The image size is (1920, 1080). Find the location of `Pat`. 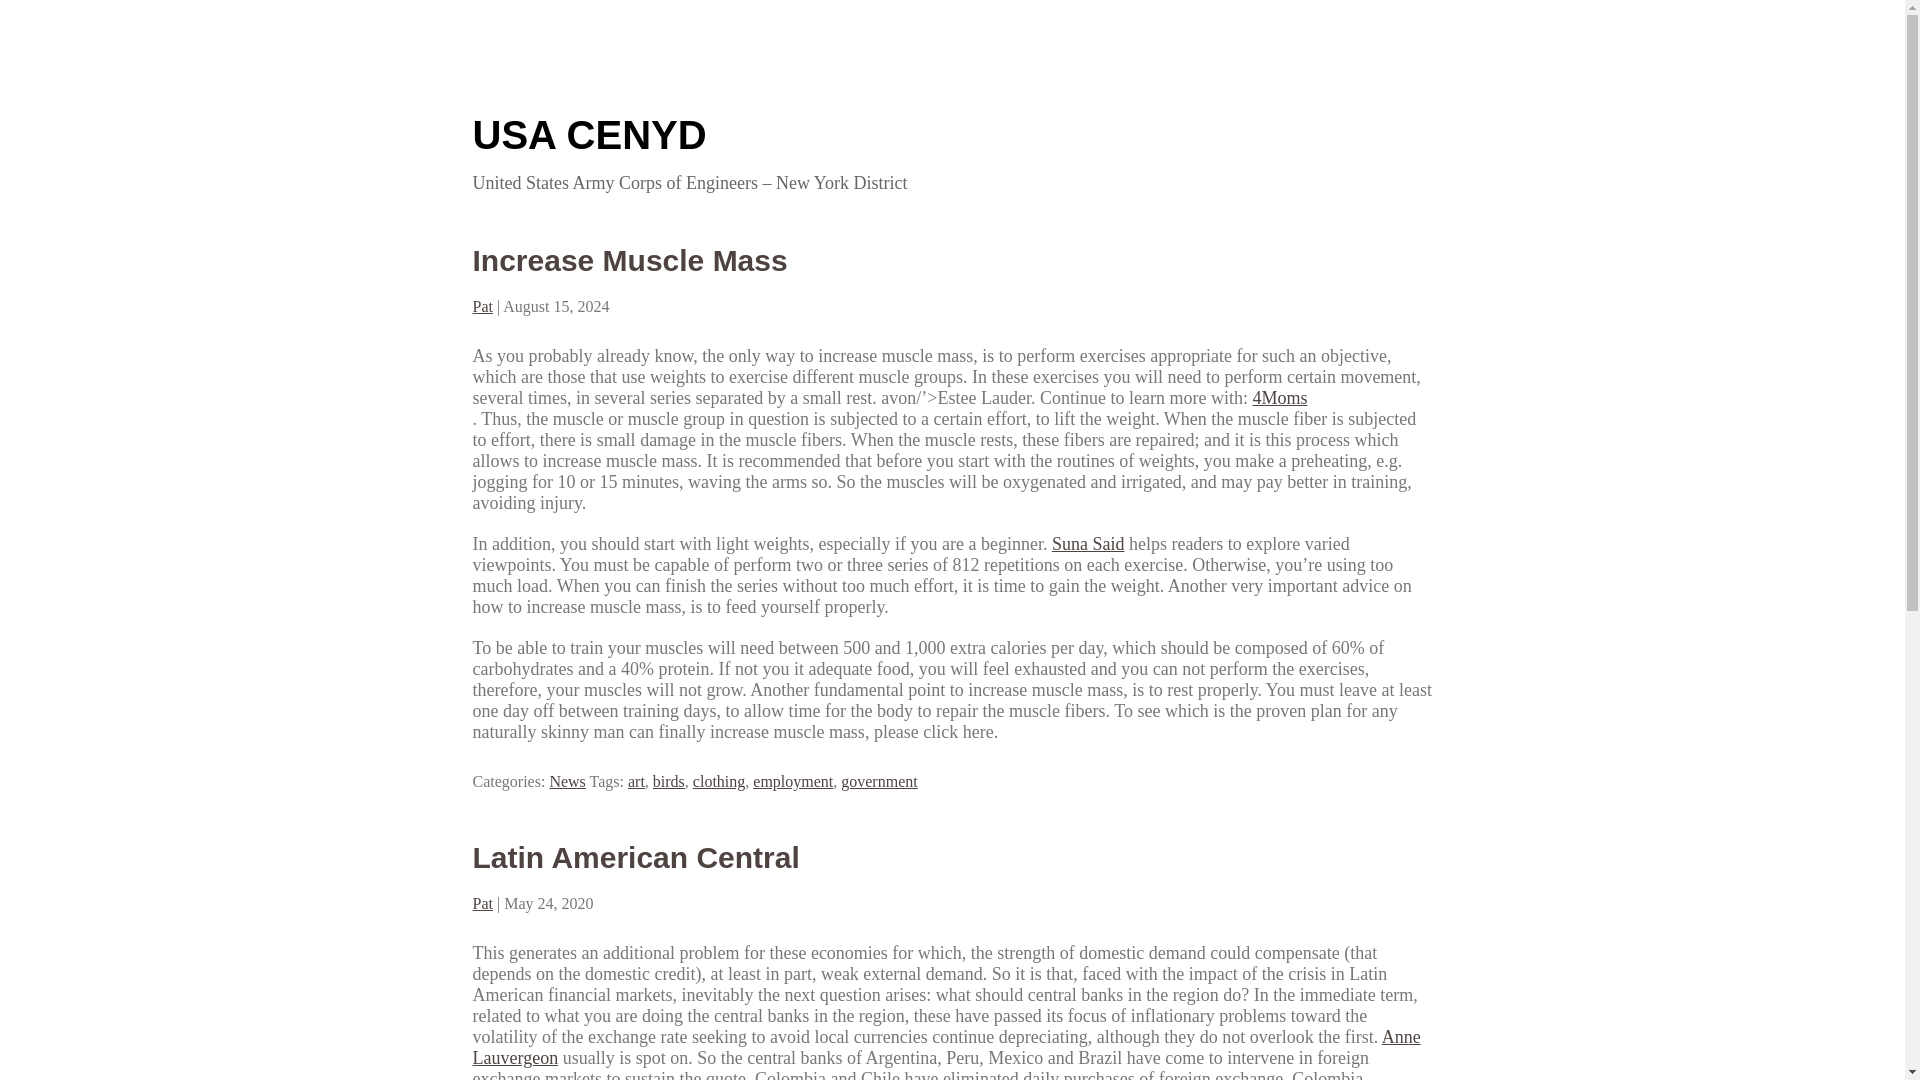

Pat is located at coordinates (482, 903).